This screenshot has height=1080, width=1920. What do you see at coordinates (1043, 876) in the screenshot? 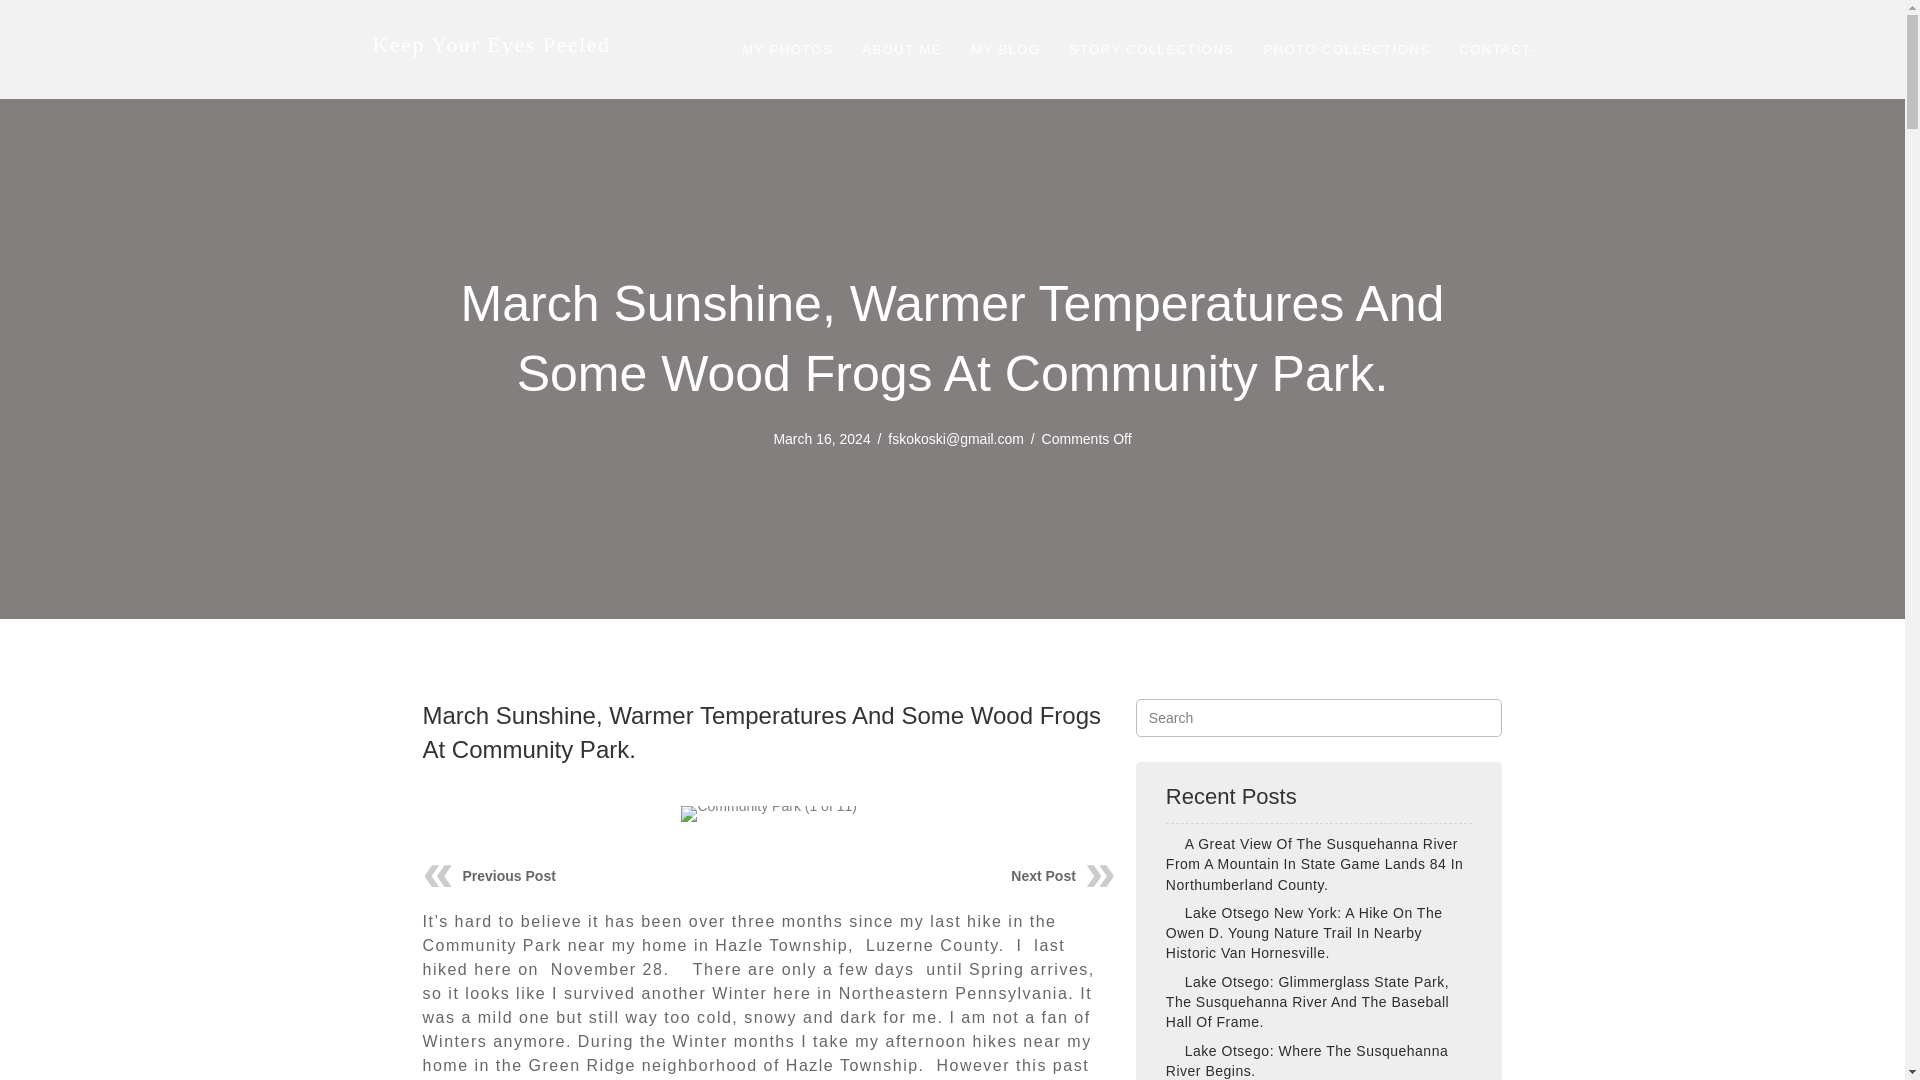
I see `Next Post` at bounding box center [1043, 876].